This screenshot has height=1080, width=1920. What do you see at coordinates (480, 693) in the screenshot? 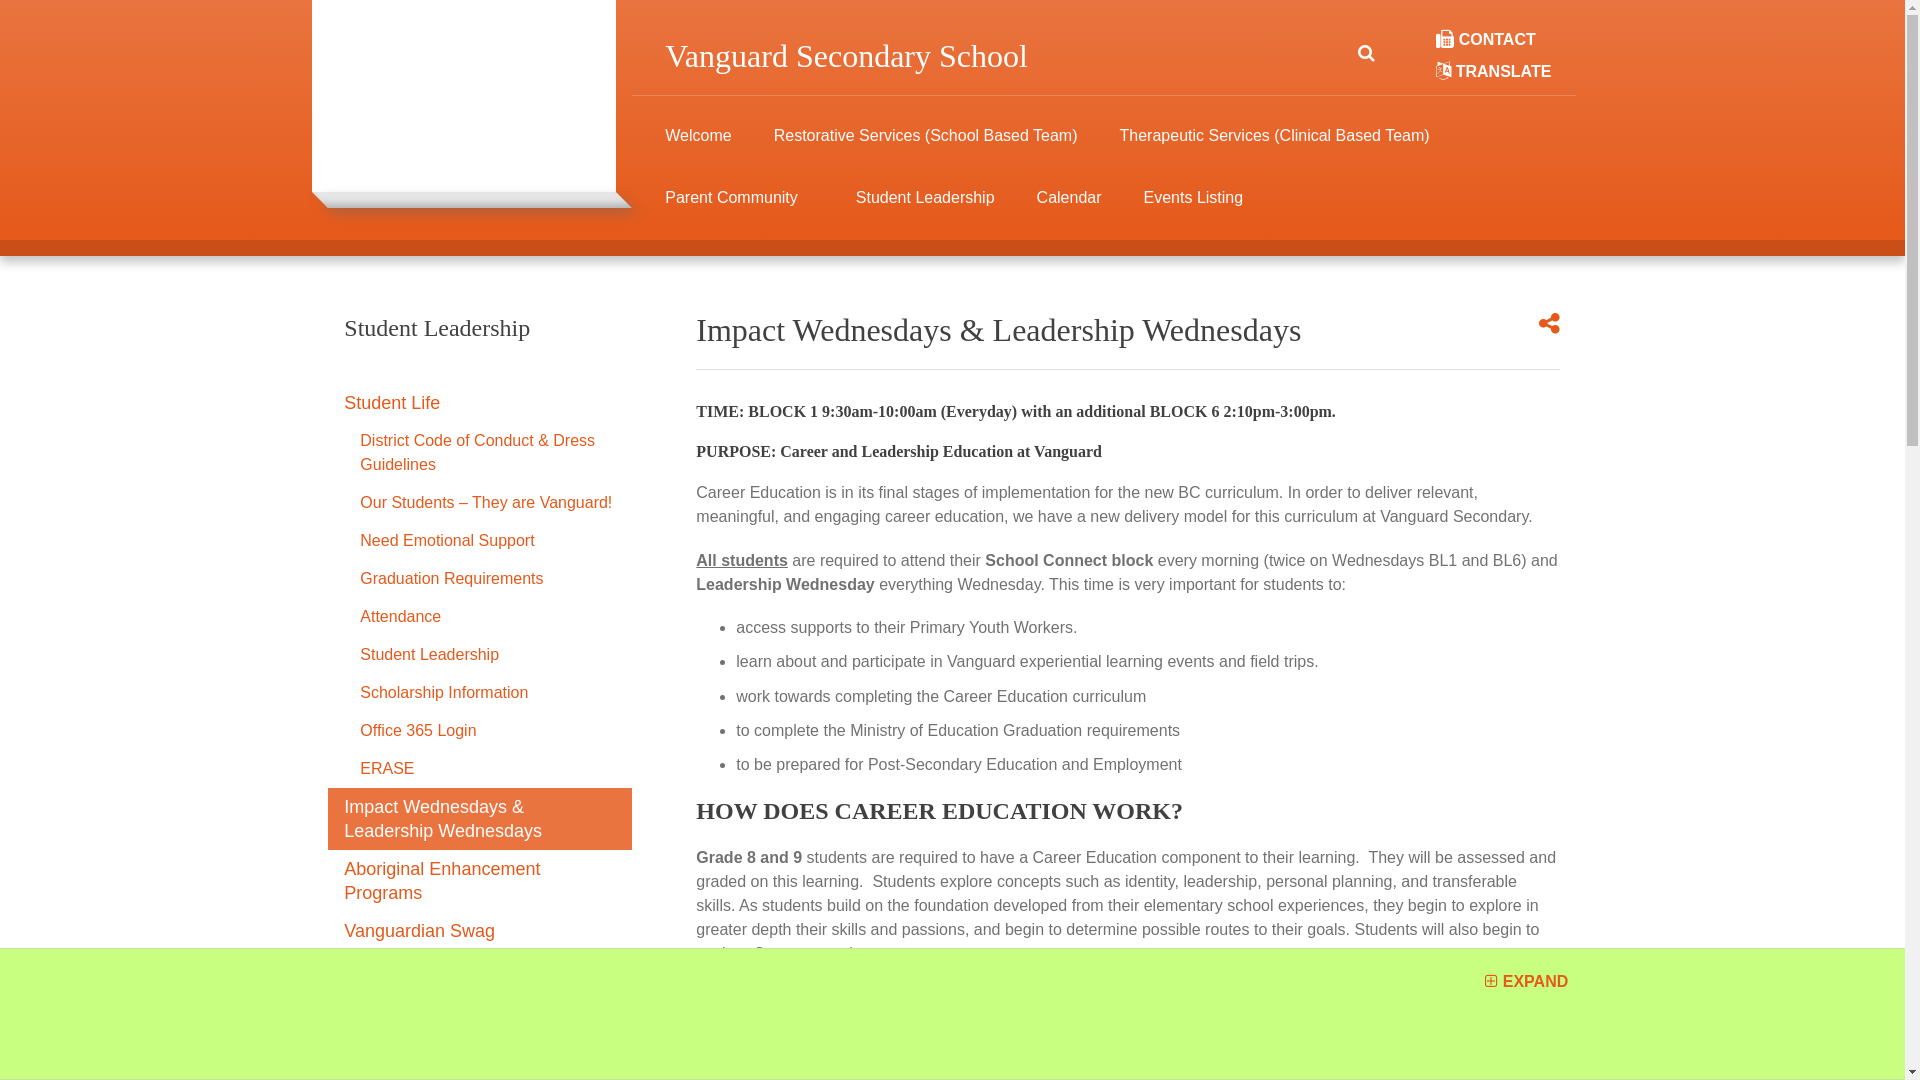
I see `Scholarship Information` at bounding box center [480, 693].